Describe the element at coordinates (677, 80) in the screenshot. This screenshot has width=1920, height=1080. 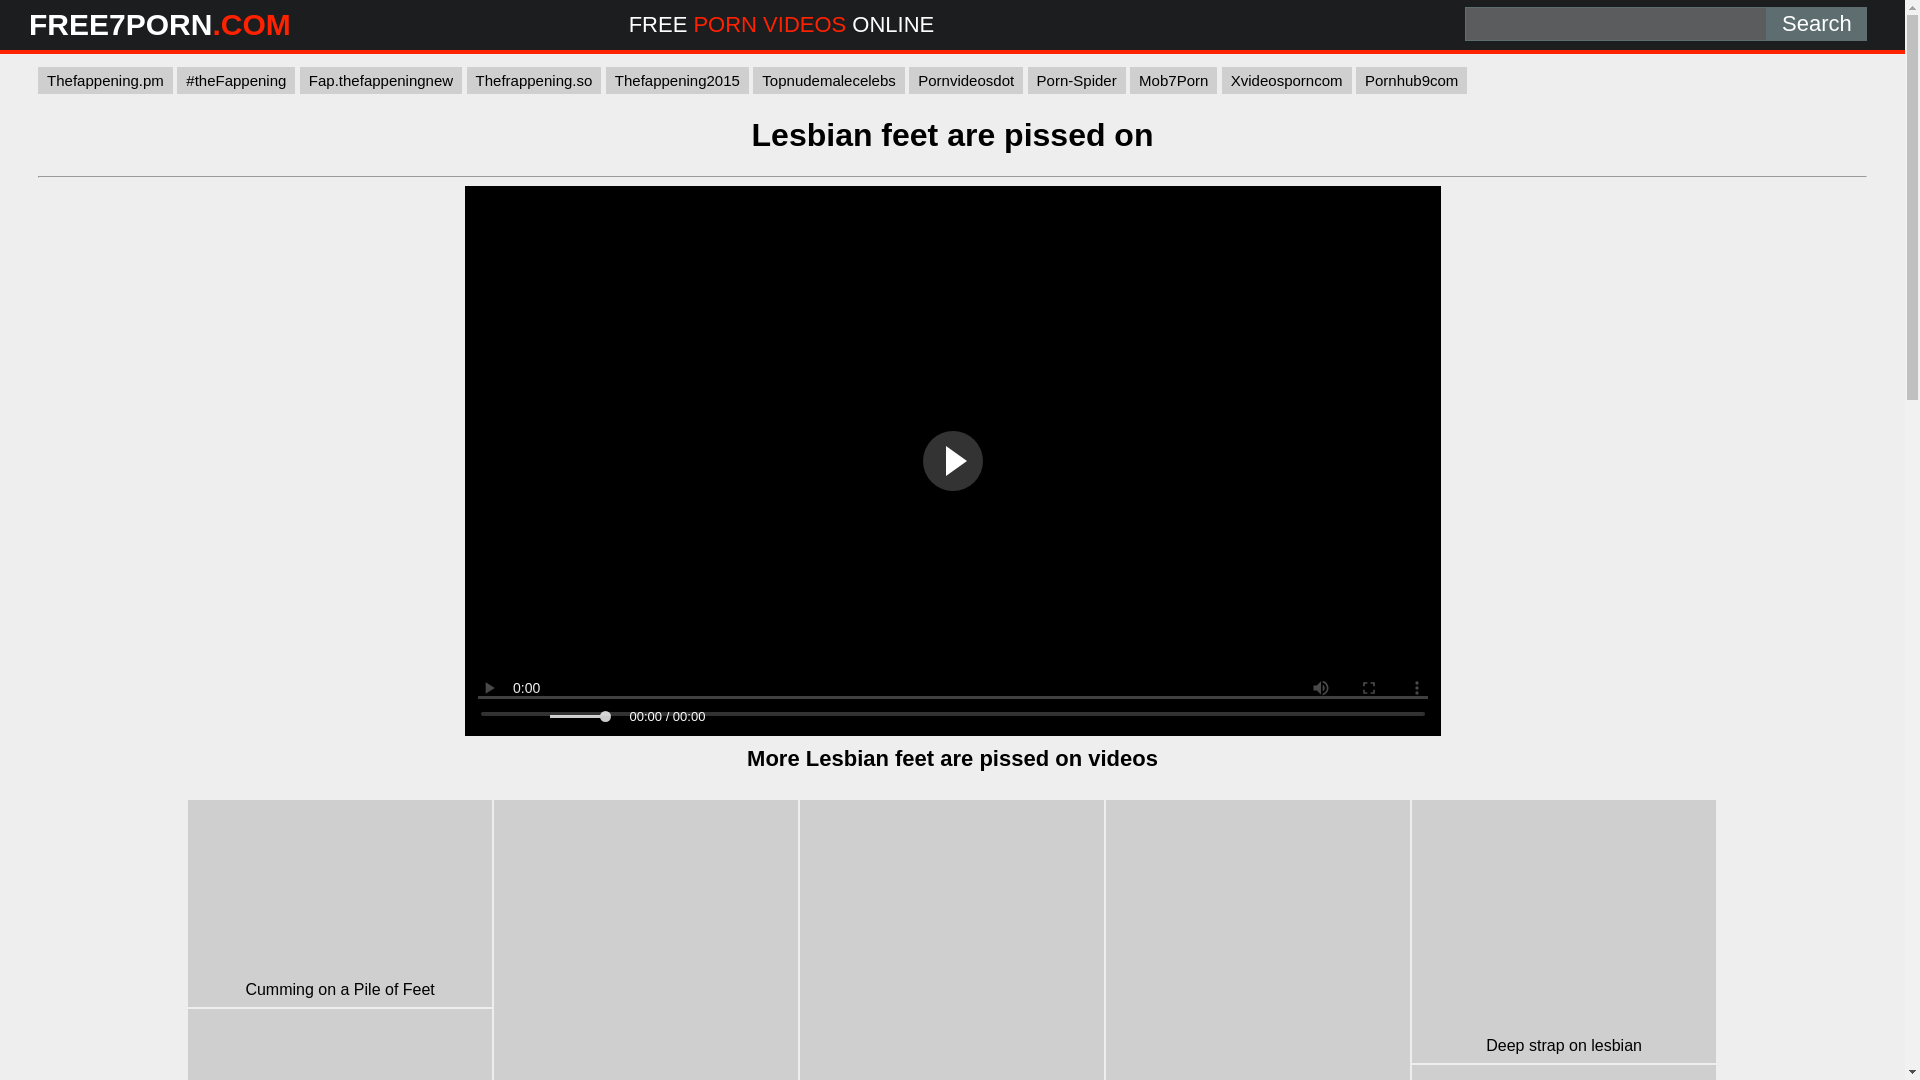
I see `Thefappening2015` at that location.